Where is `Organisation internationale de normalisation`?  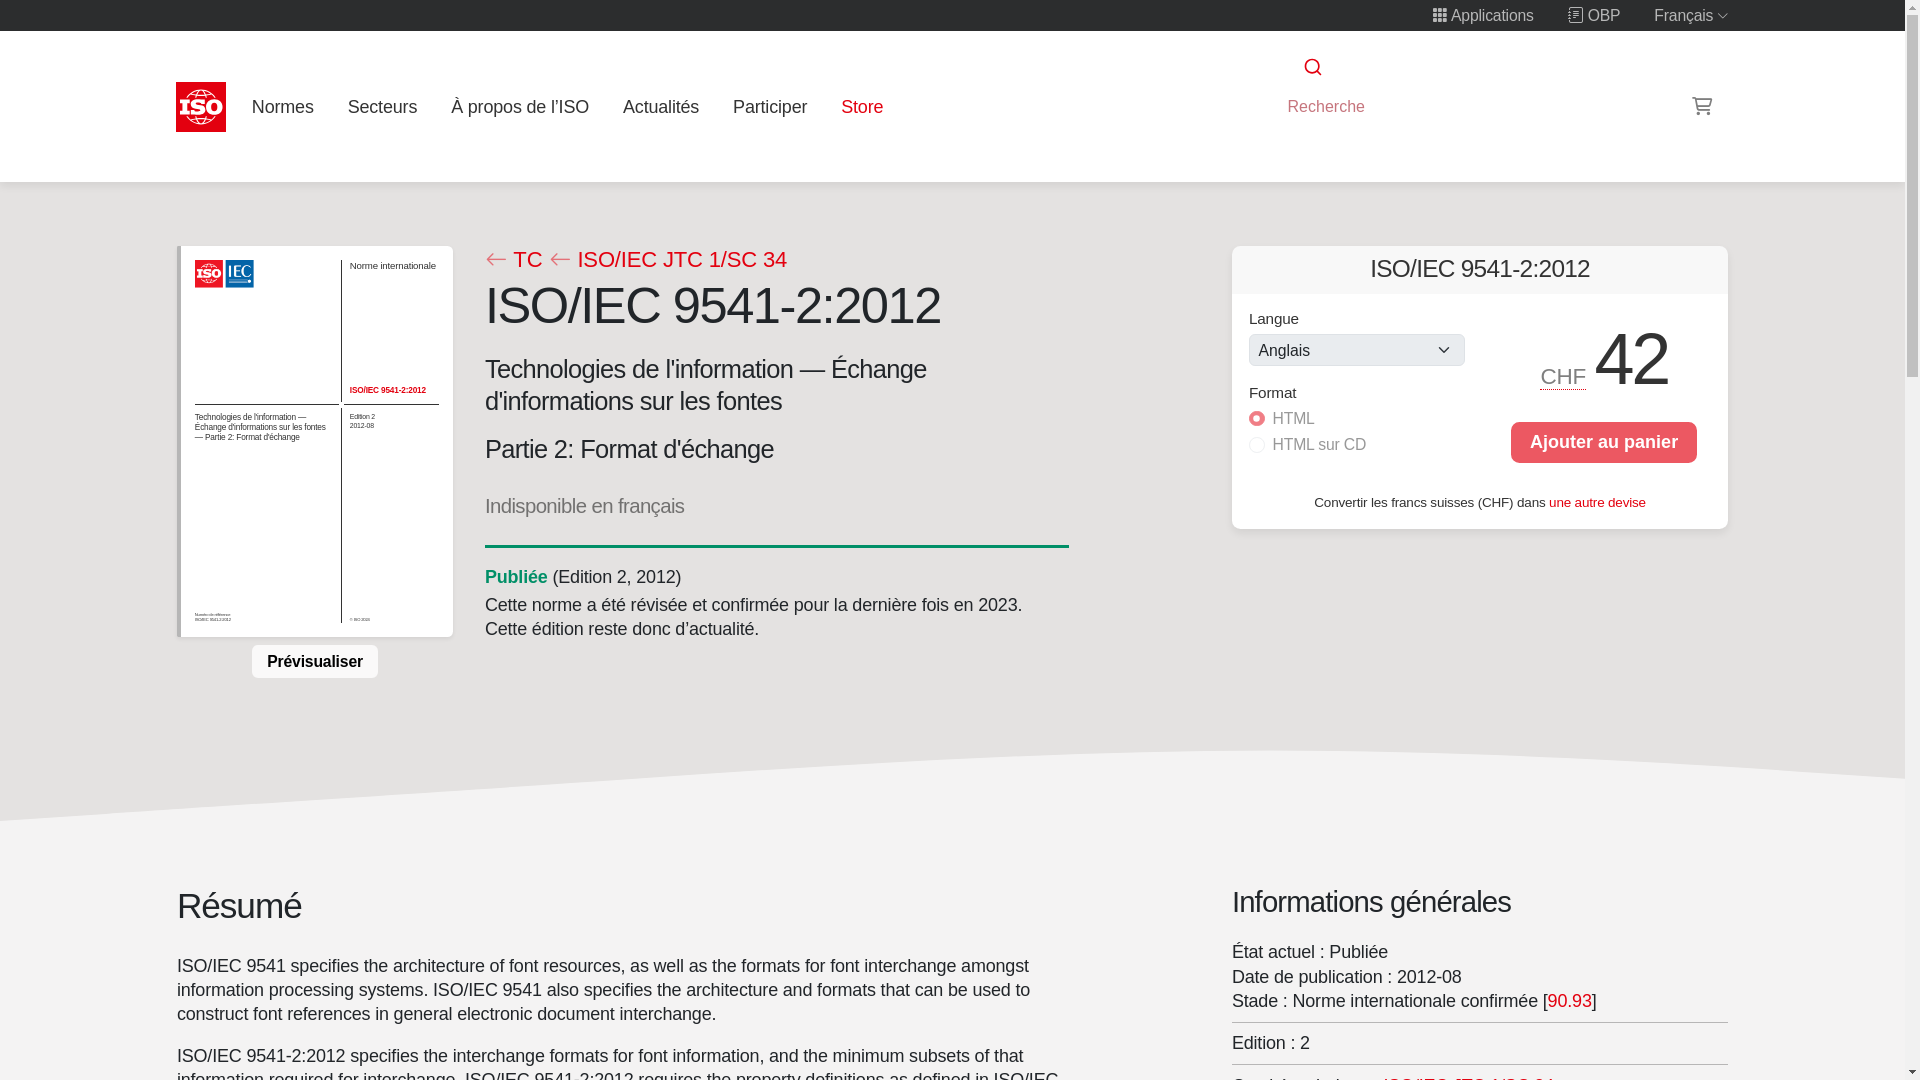
Organisation internationale de normalisation is located at coordinates (201, 106).